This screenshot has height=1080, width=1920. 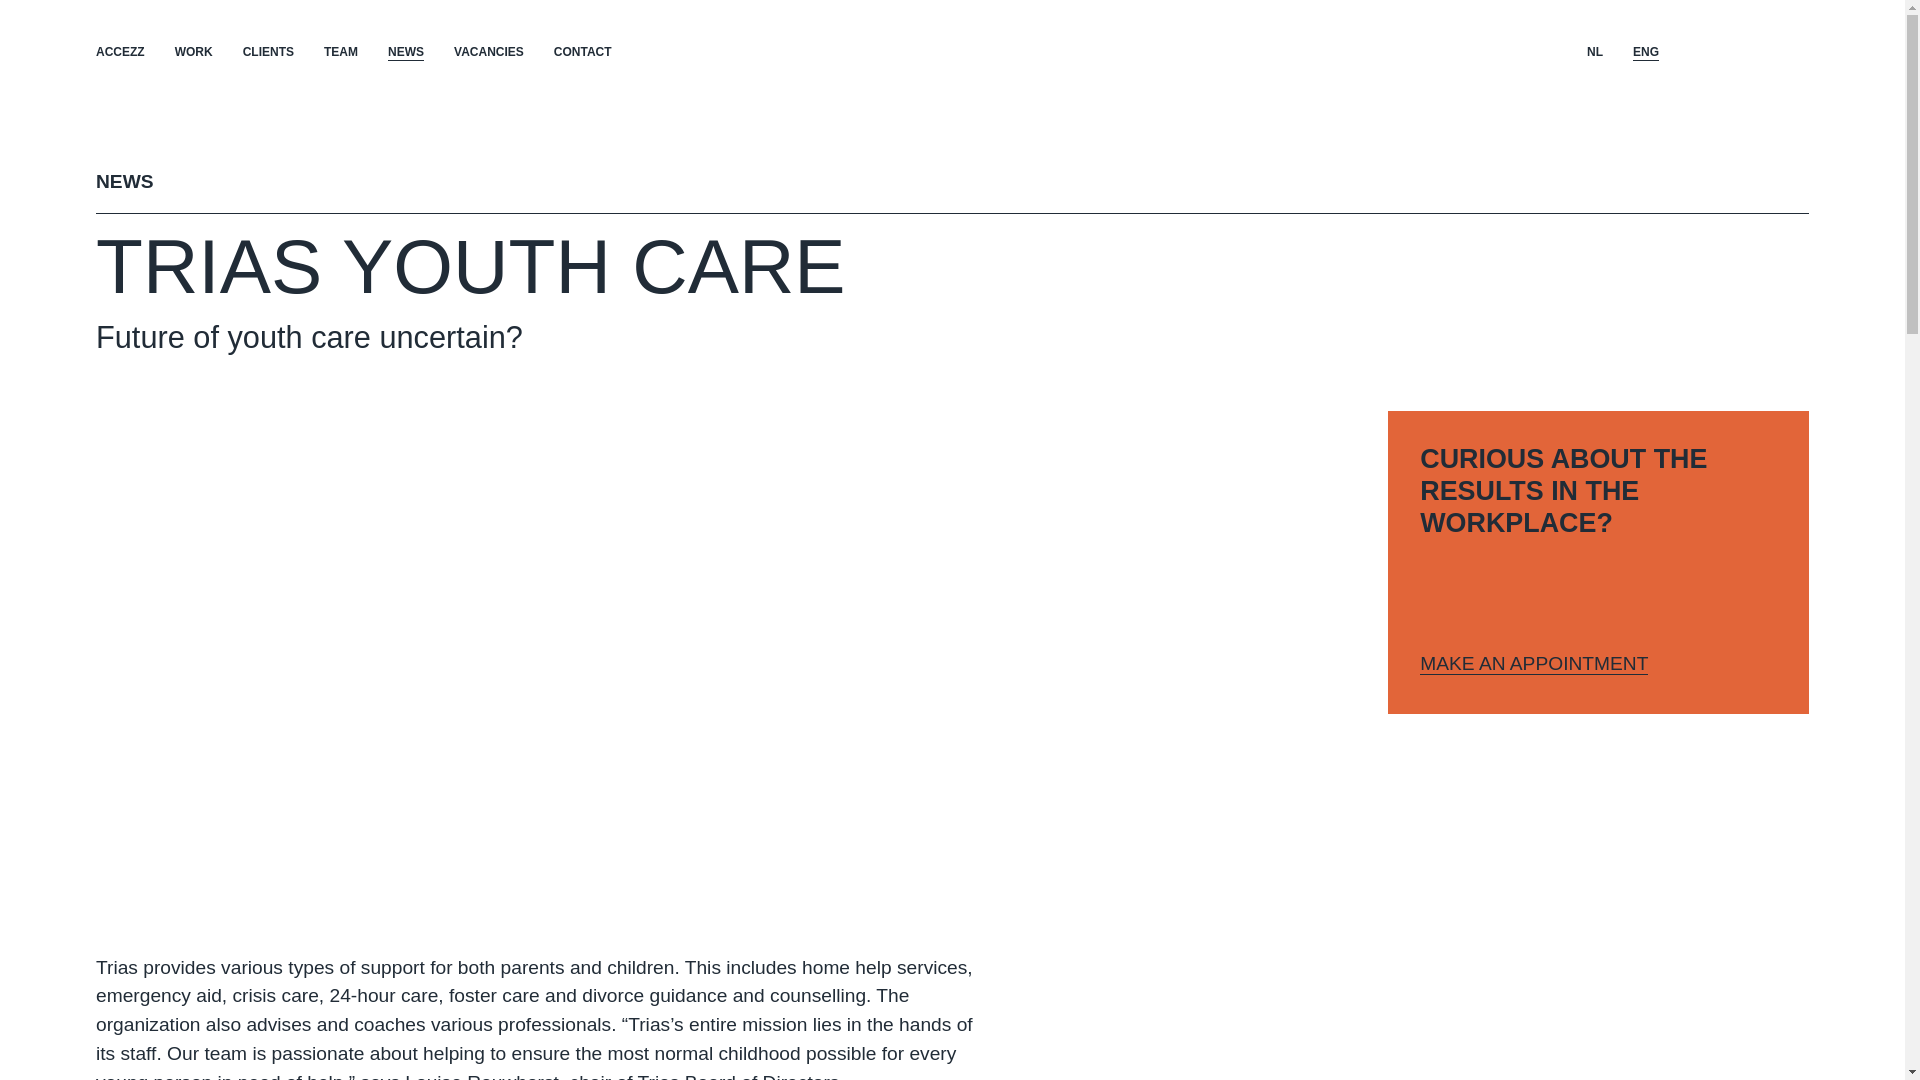 What do you see at coordinates (1774, 49) in the screenshot?
I see `accezz` at bounding box center [1774, 49].